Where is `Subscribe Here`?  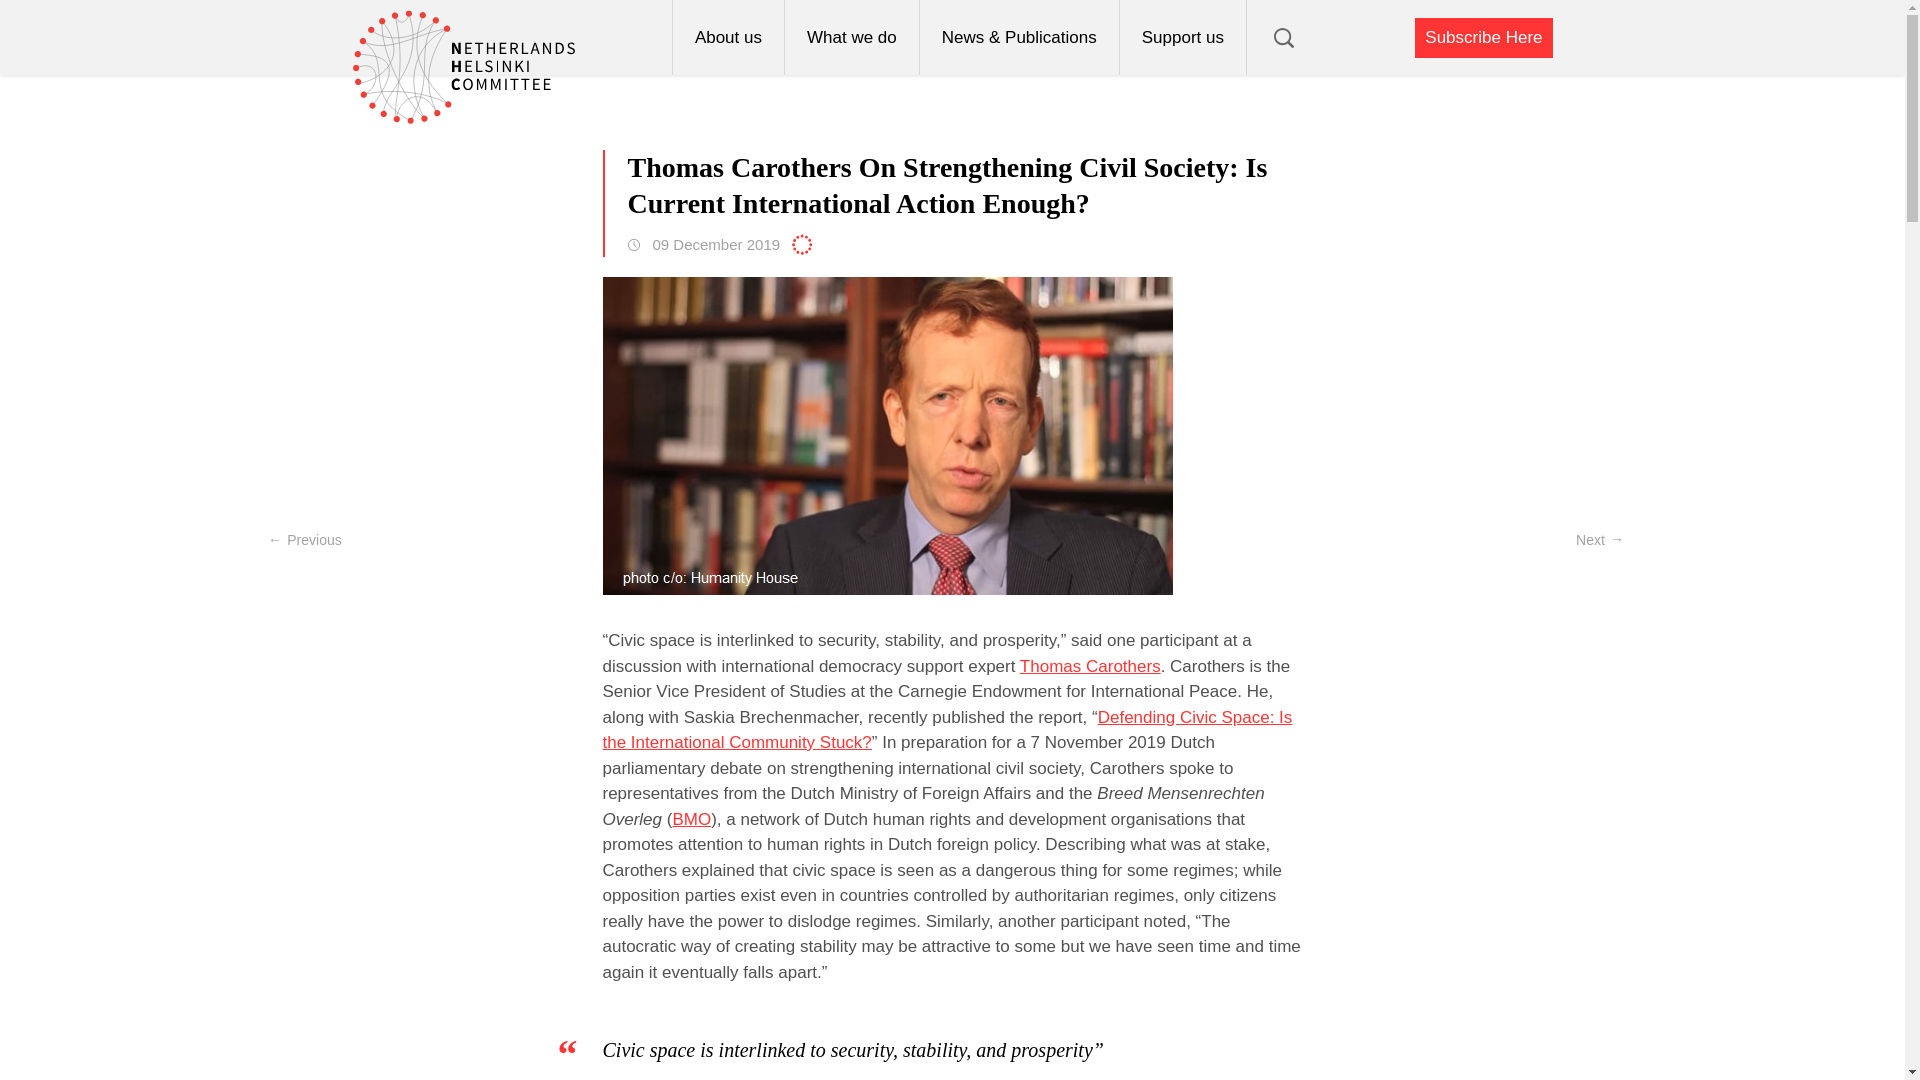 Subscribe Here is located at coordinates (1483, 38).